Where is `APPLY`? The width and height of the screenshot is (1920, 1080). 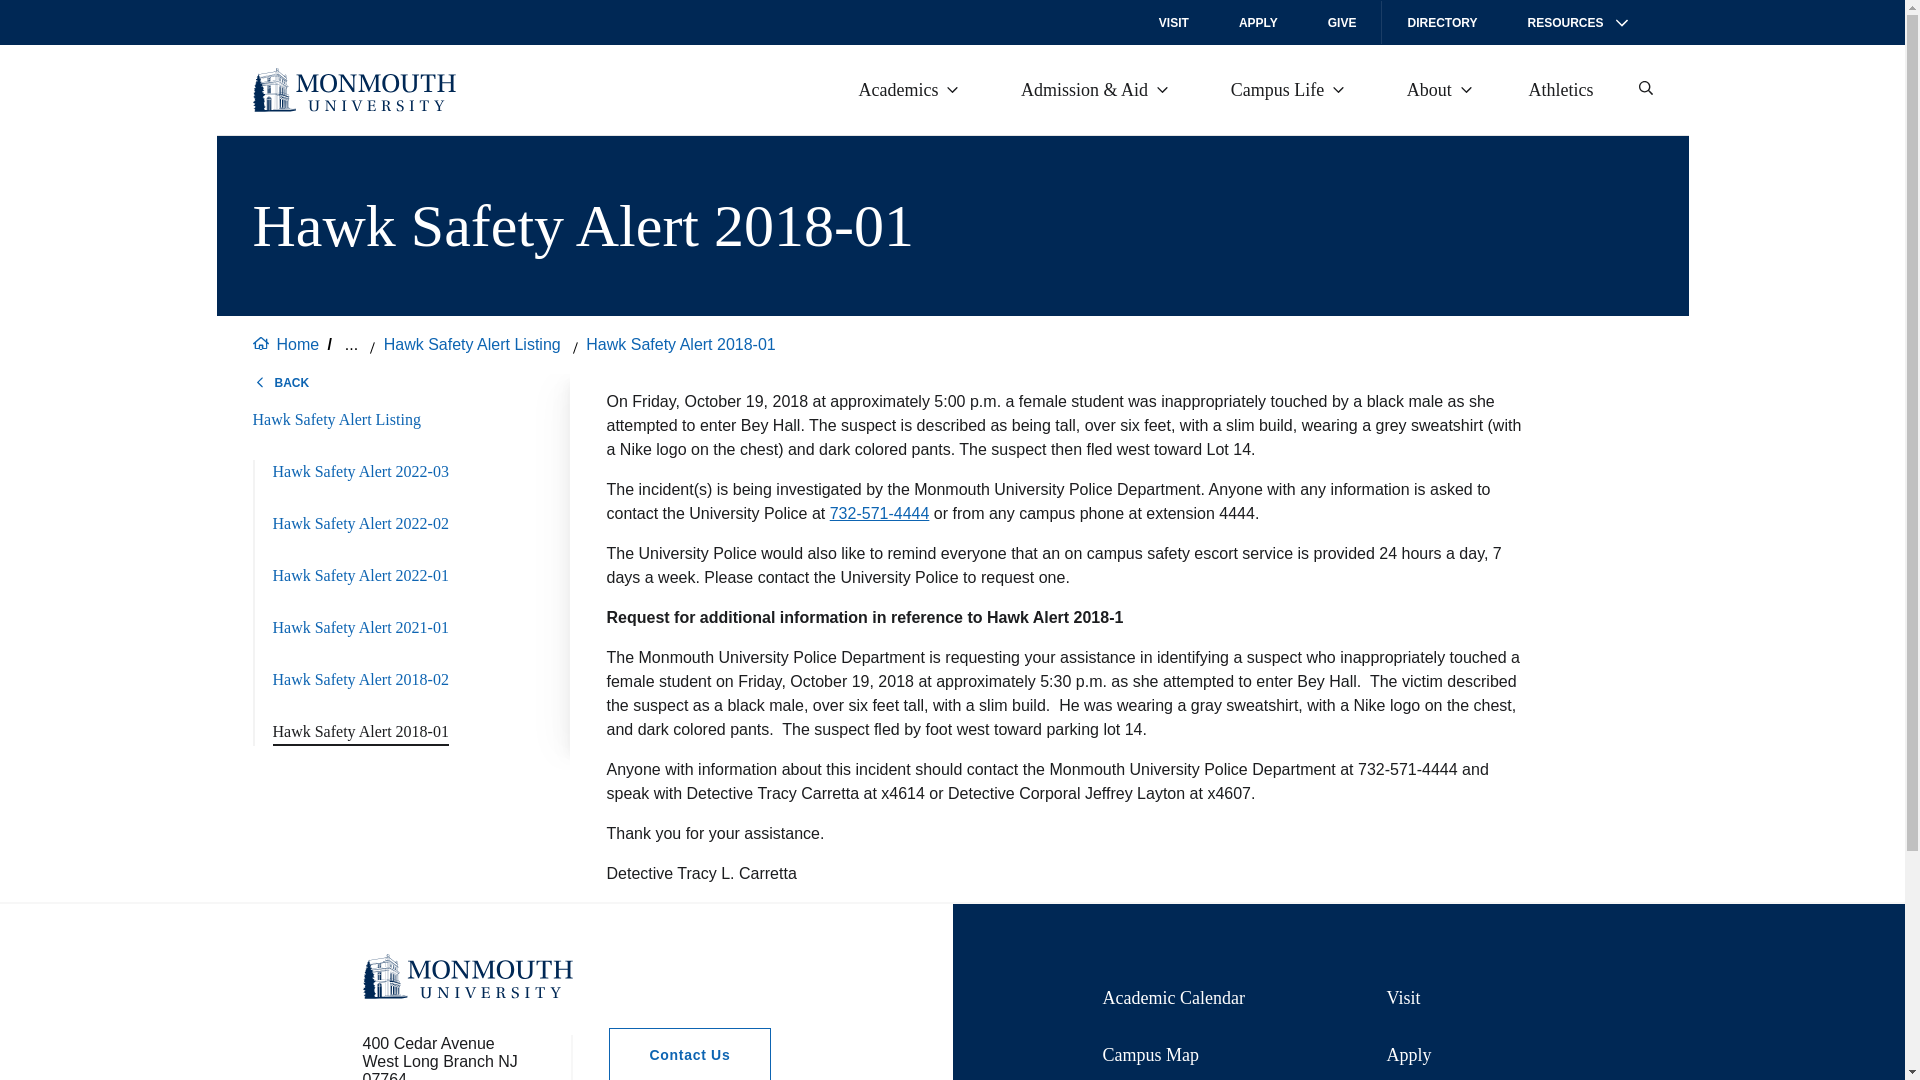
APPLY is located at coordinates (1258, 22).